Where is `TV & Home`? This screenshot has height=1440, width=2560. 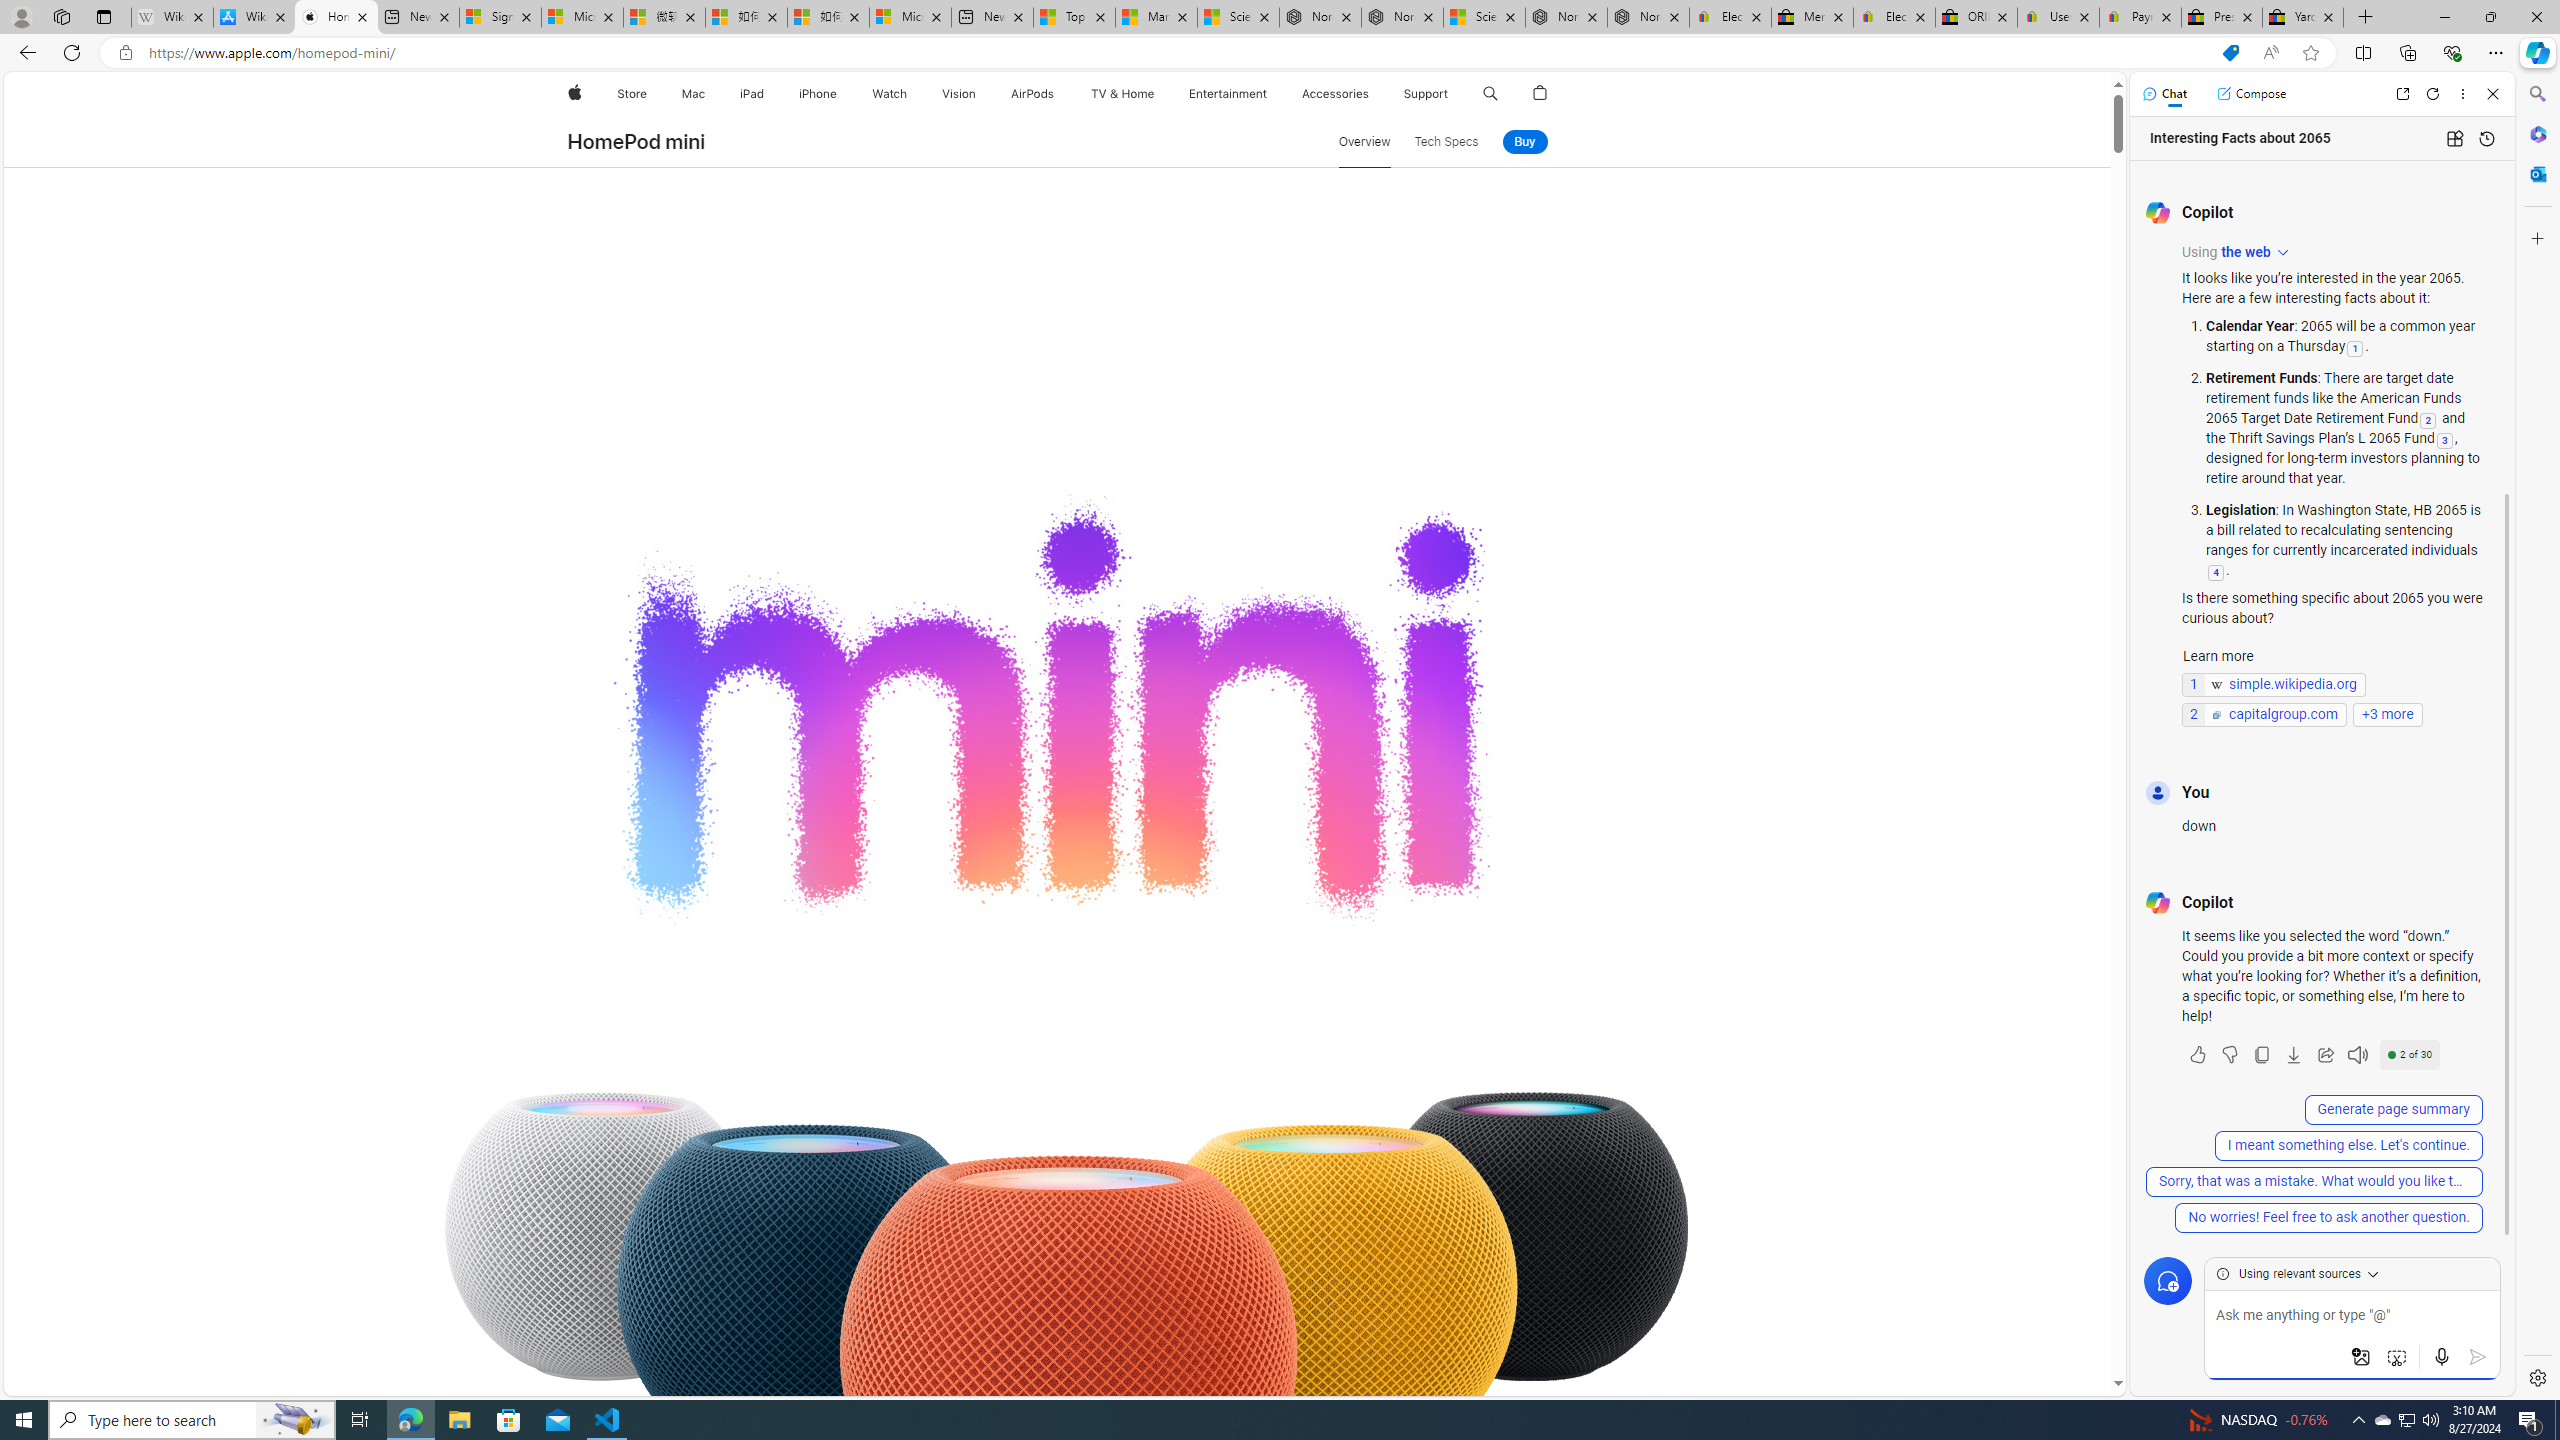 TV & Home is located at coordinates (1121, 94).